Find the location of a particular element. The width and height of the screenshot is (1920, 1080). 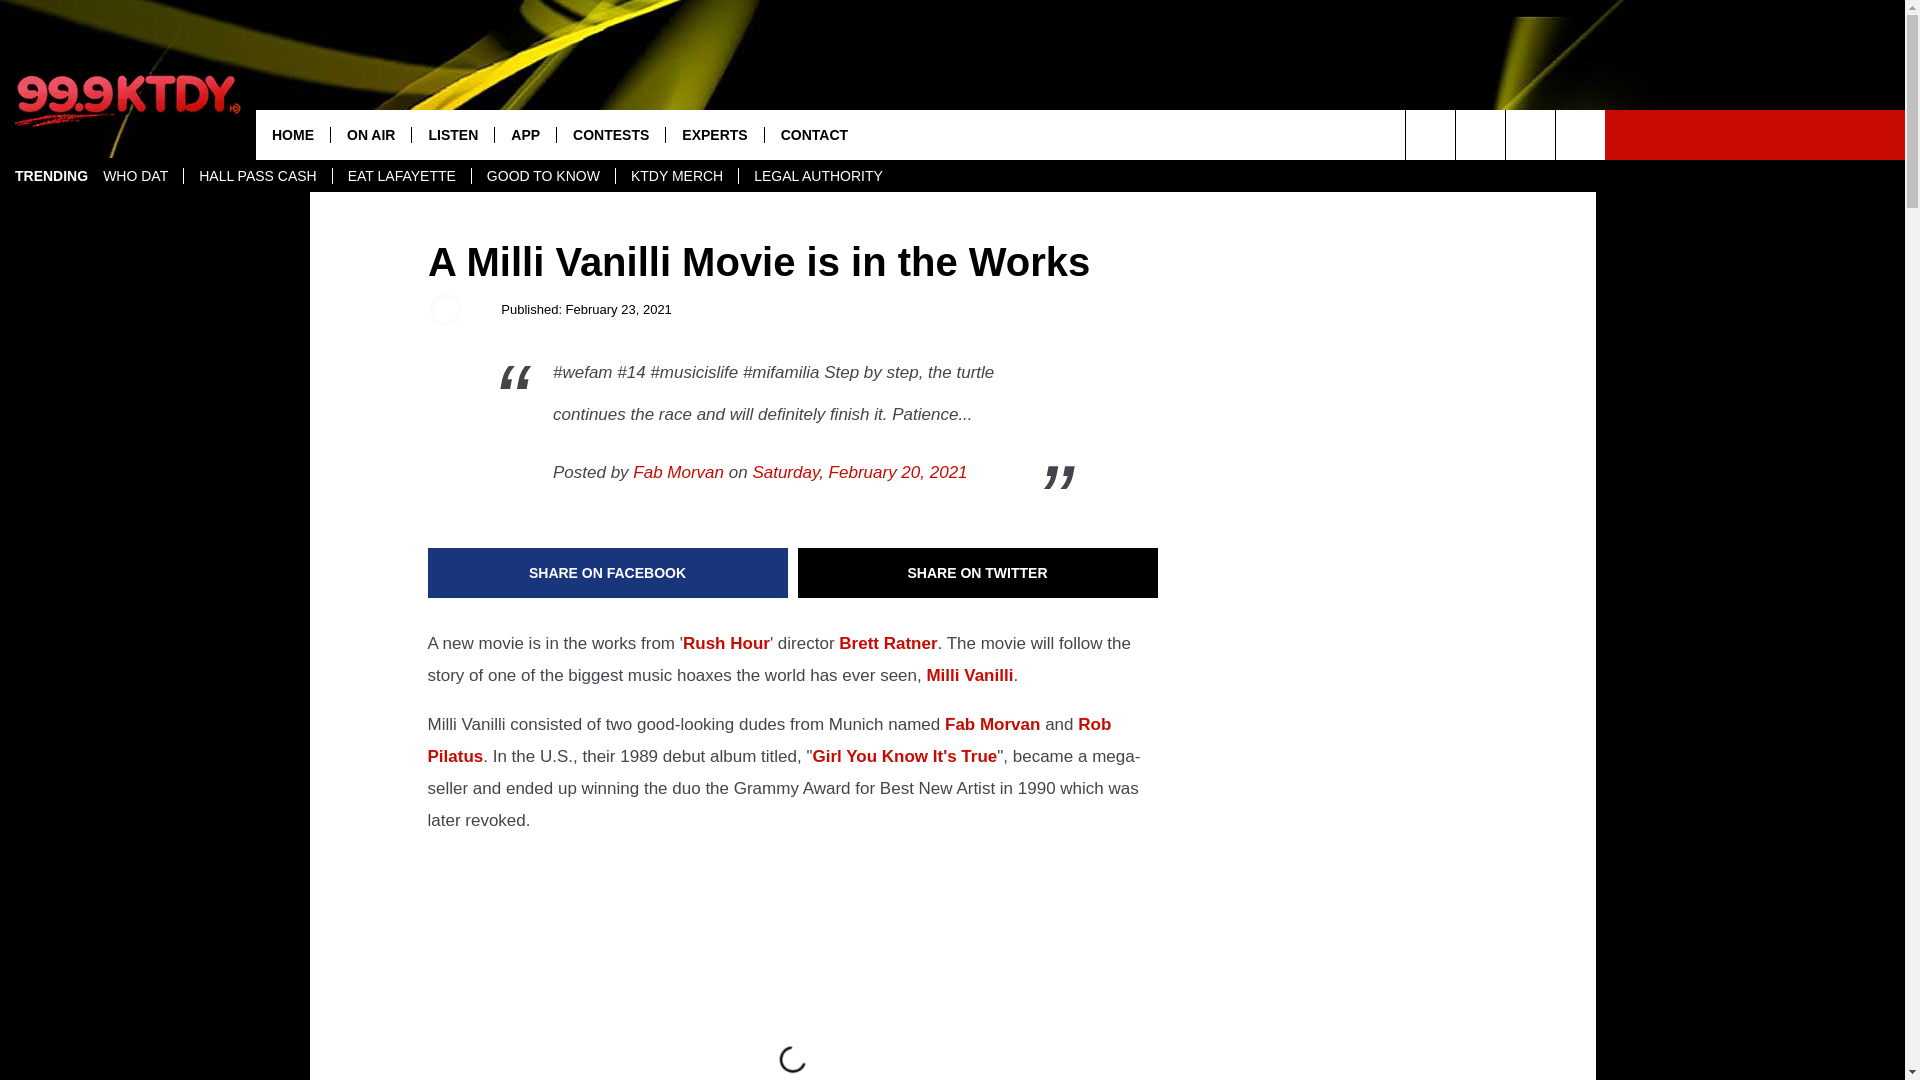

HOME is located at coordinates (292, 134).